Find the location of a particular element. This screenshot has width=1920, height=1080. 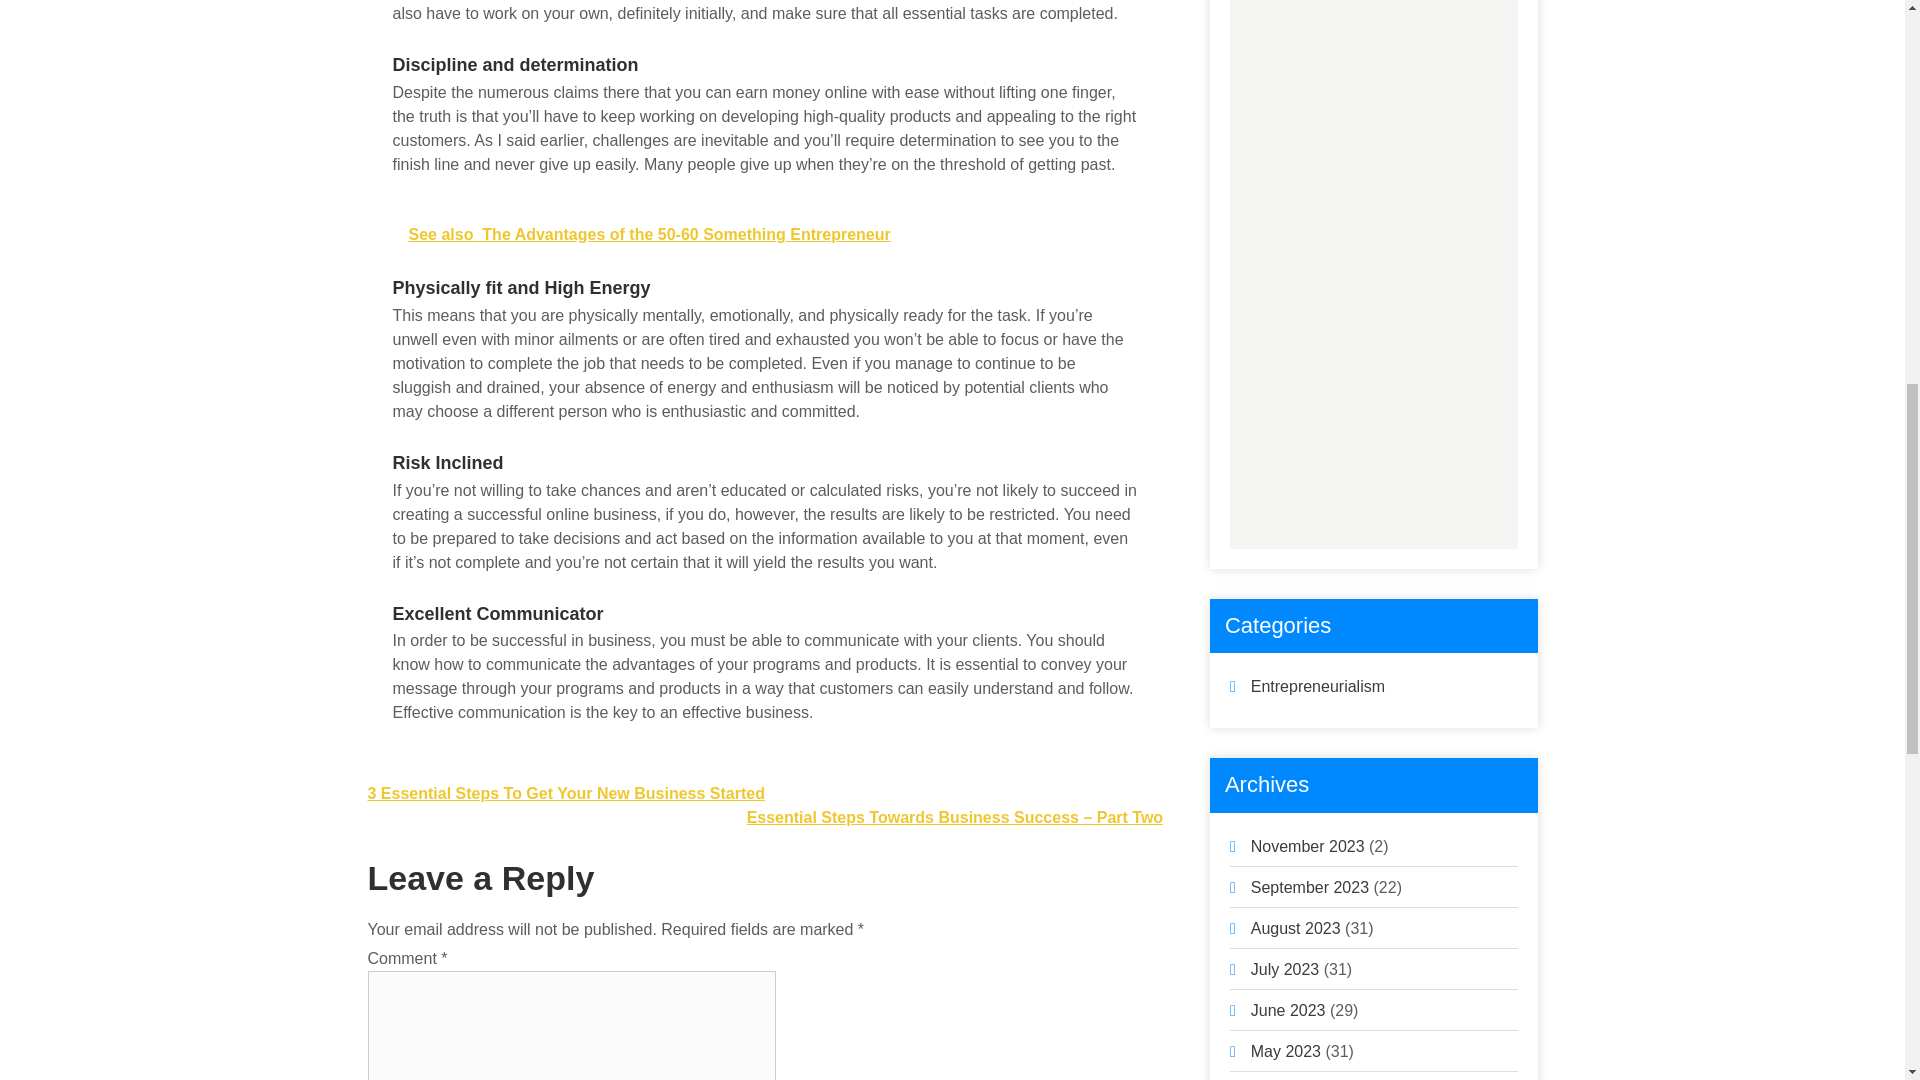

June 2023 is located at coordinates (1288, 1010).